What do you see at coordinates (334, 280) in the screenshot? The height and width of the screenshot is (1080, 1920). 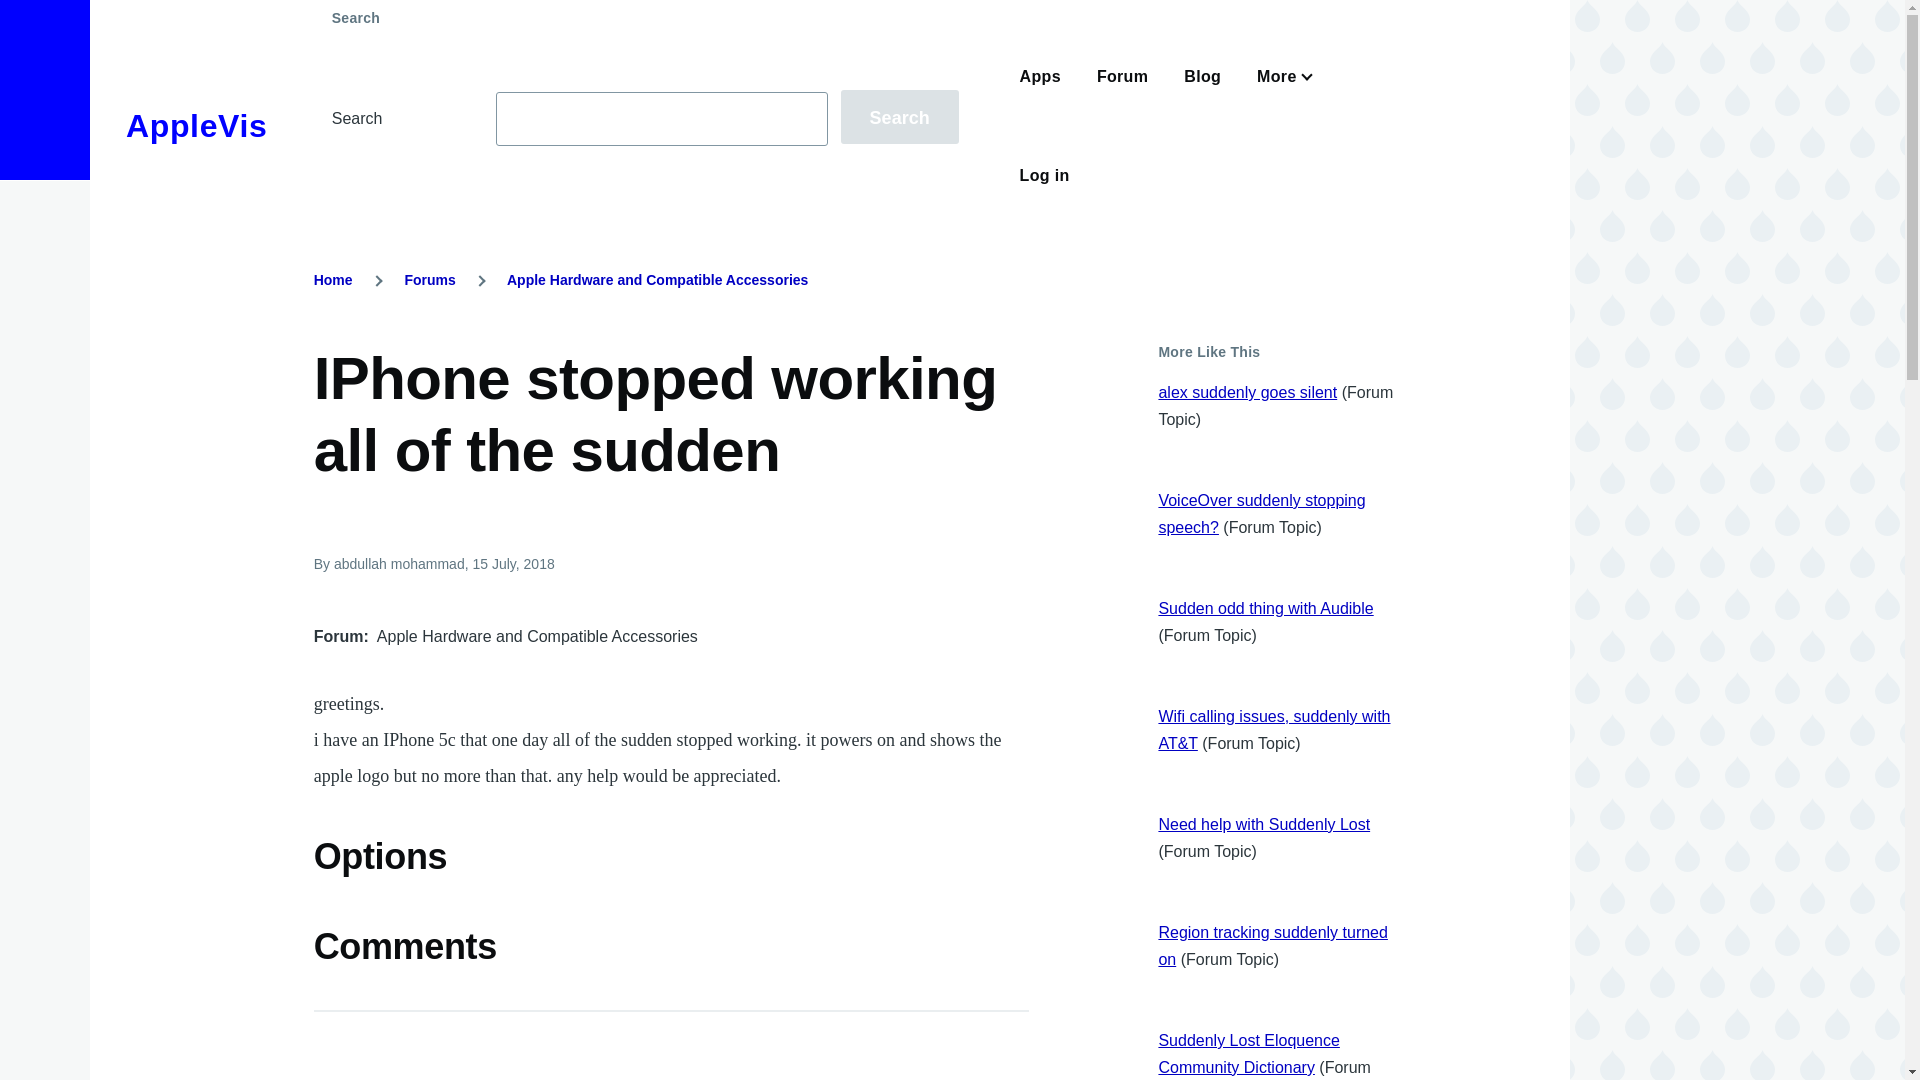 I see `Home` at bounding box center [334, 280].